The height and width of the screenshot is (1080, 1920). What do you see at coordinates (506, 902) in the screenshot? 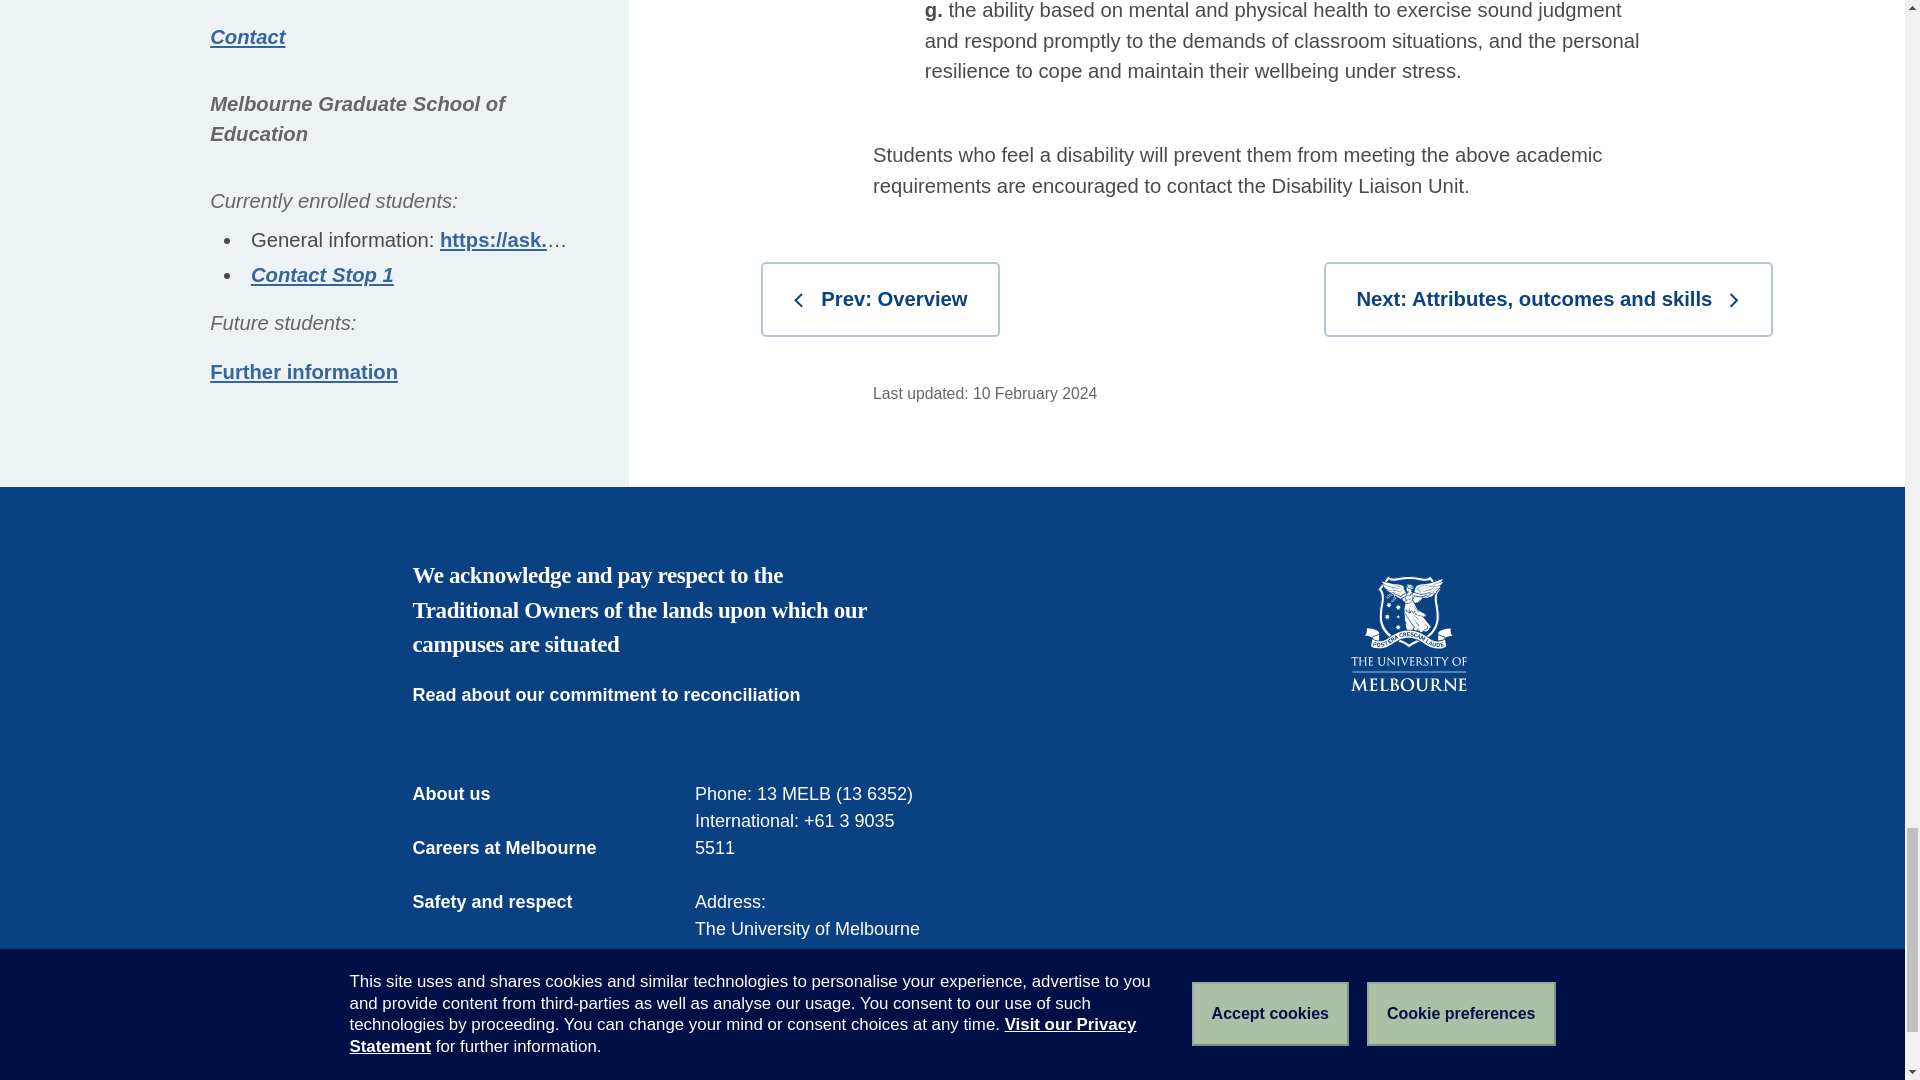
I see `Safety and respect` at bounding box center [506, 902].